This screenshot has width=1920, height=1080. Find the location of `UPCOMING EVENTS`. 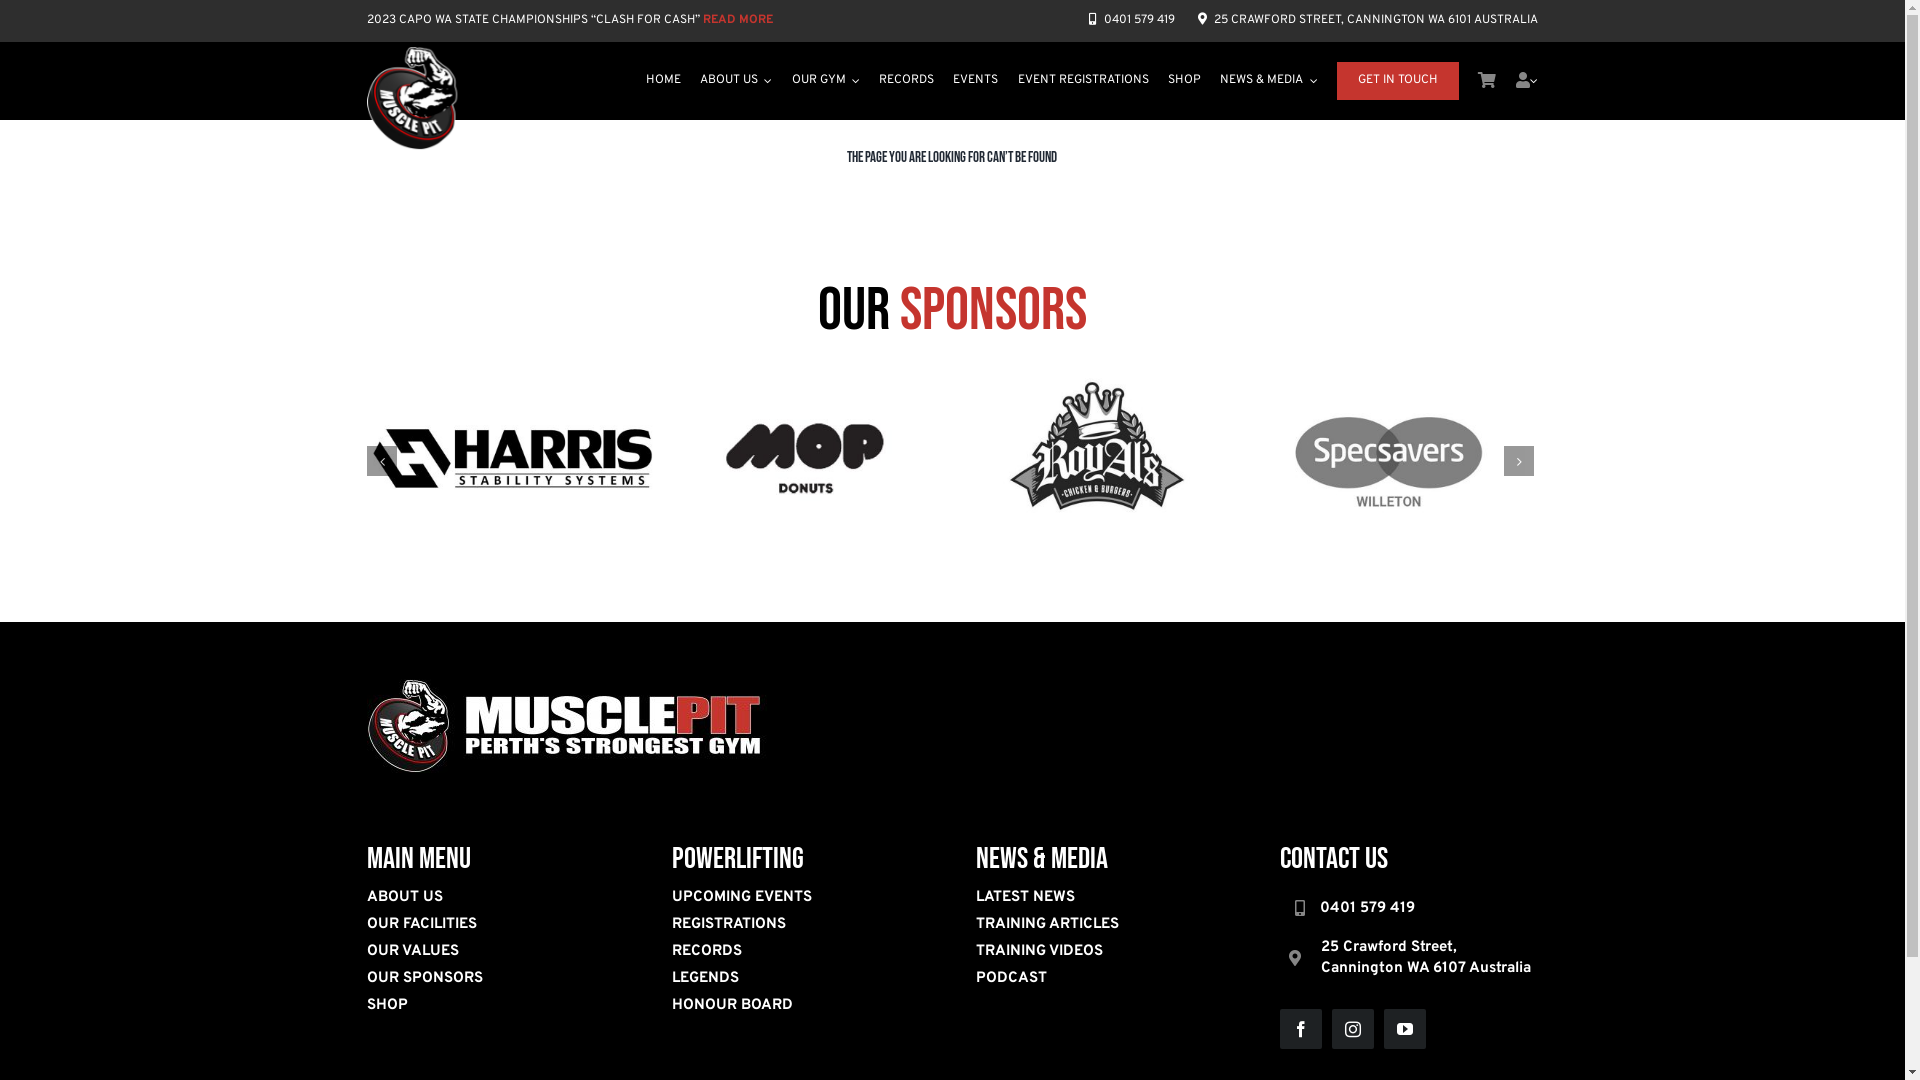

UPCOMING EVENTS is located at coordinates (800, 898).